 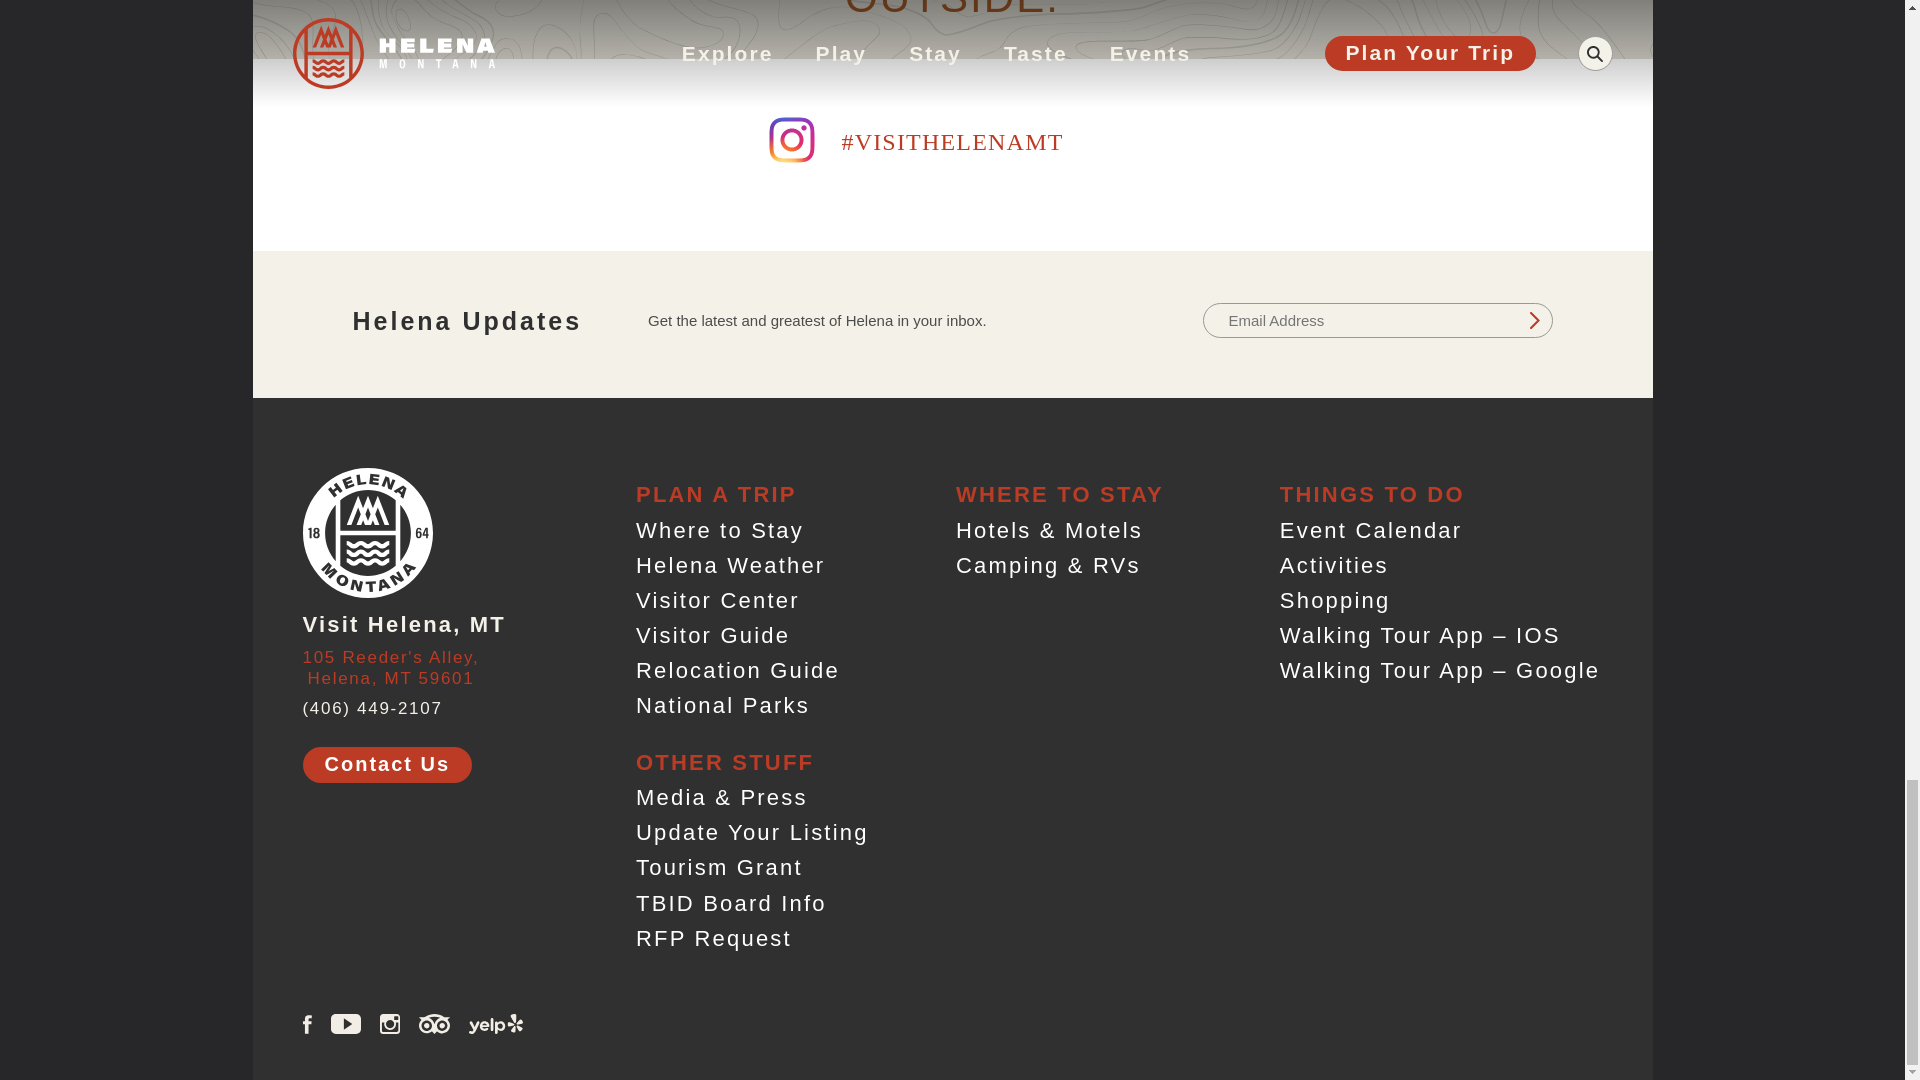 I want to click on Submit, so click(x=722, y=706).